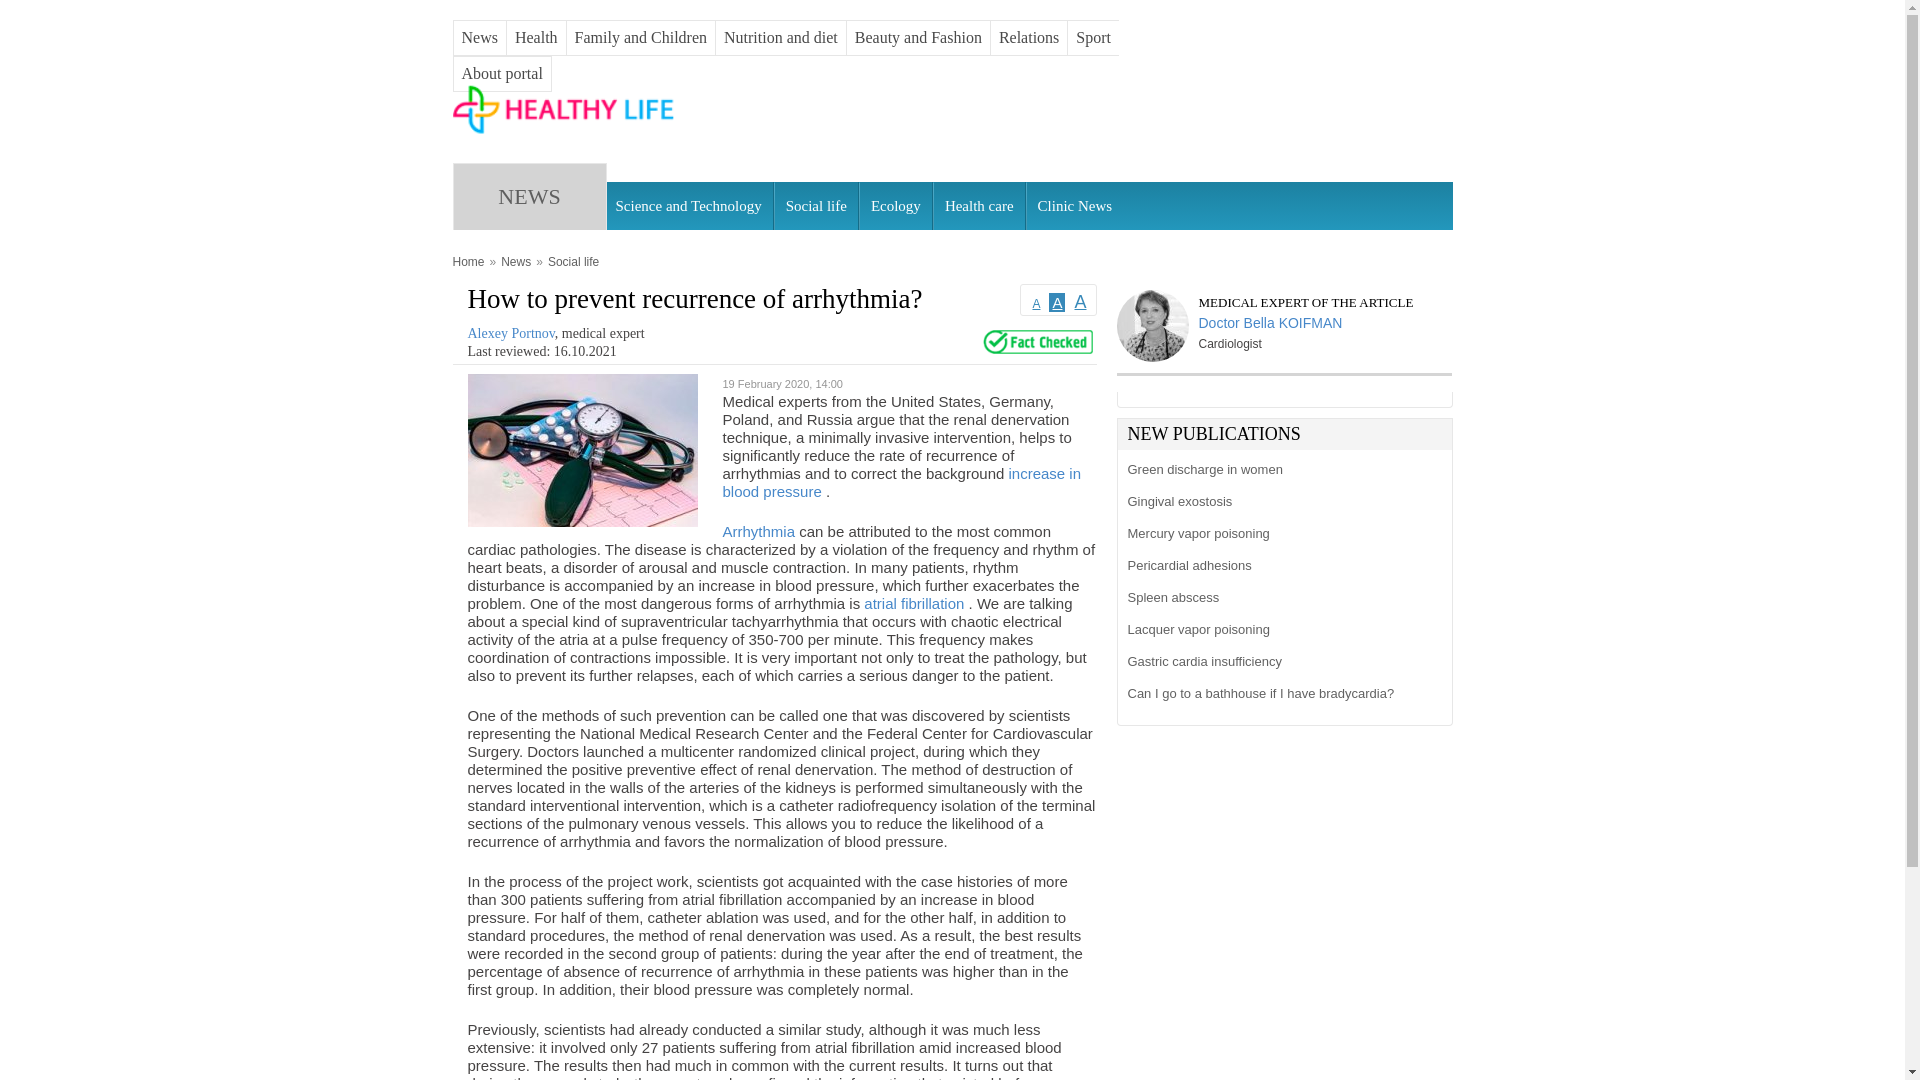 The width and height of the screenshot is (1920, 1080). What do you see at coordinates (816, 206) in the screenshot?
I see `Social life` at bounding box center [816, 206].